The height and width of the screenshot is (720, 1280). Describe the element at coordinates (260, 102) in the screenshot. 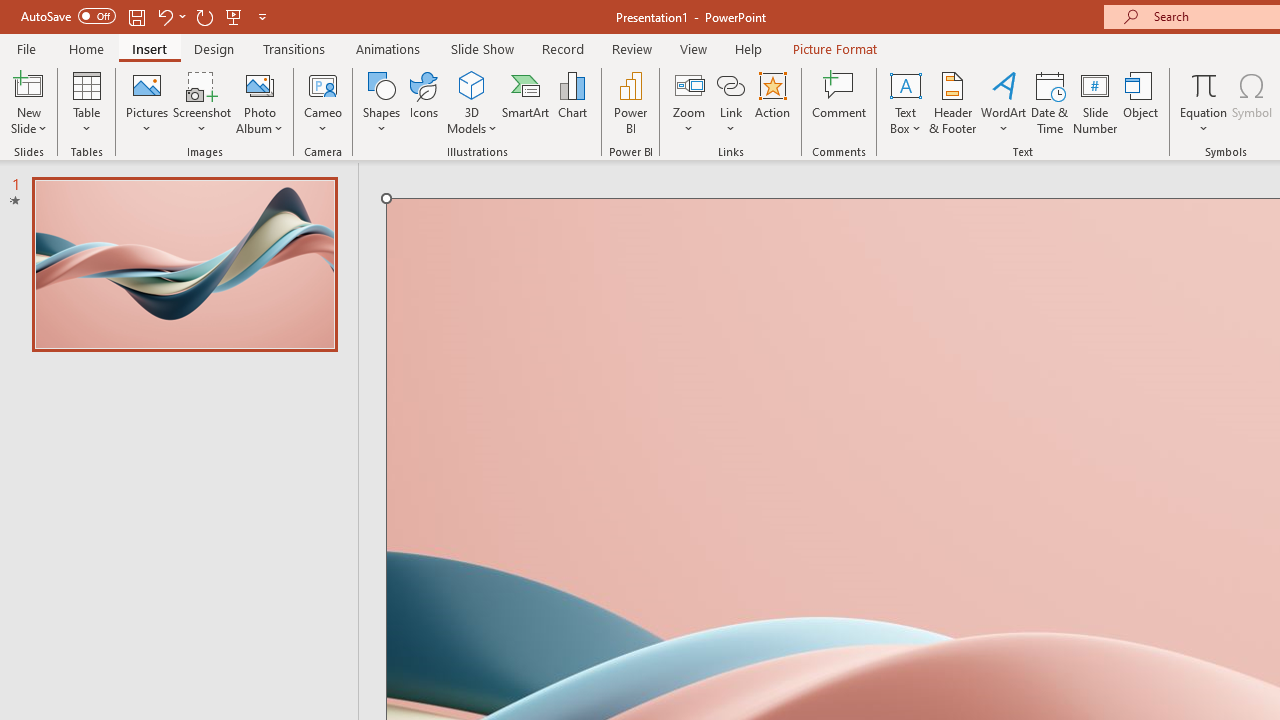

I see `Photo Album...` at that location.